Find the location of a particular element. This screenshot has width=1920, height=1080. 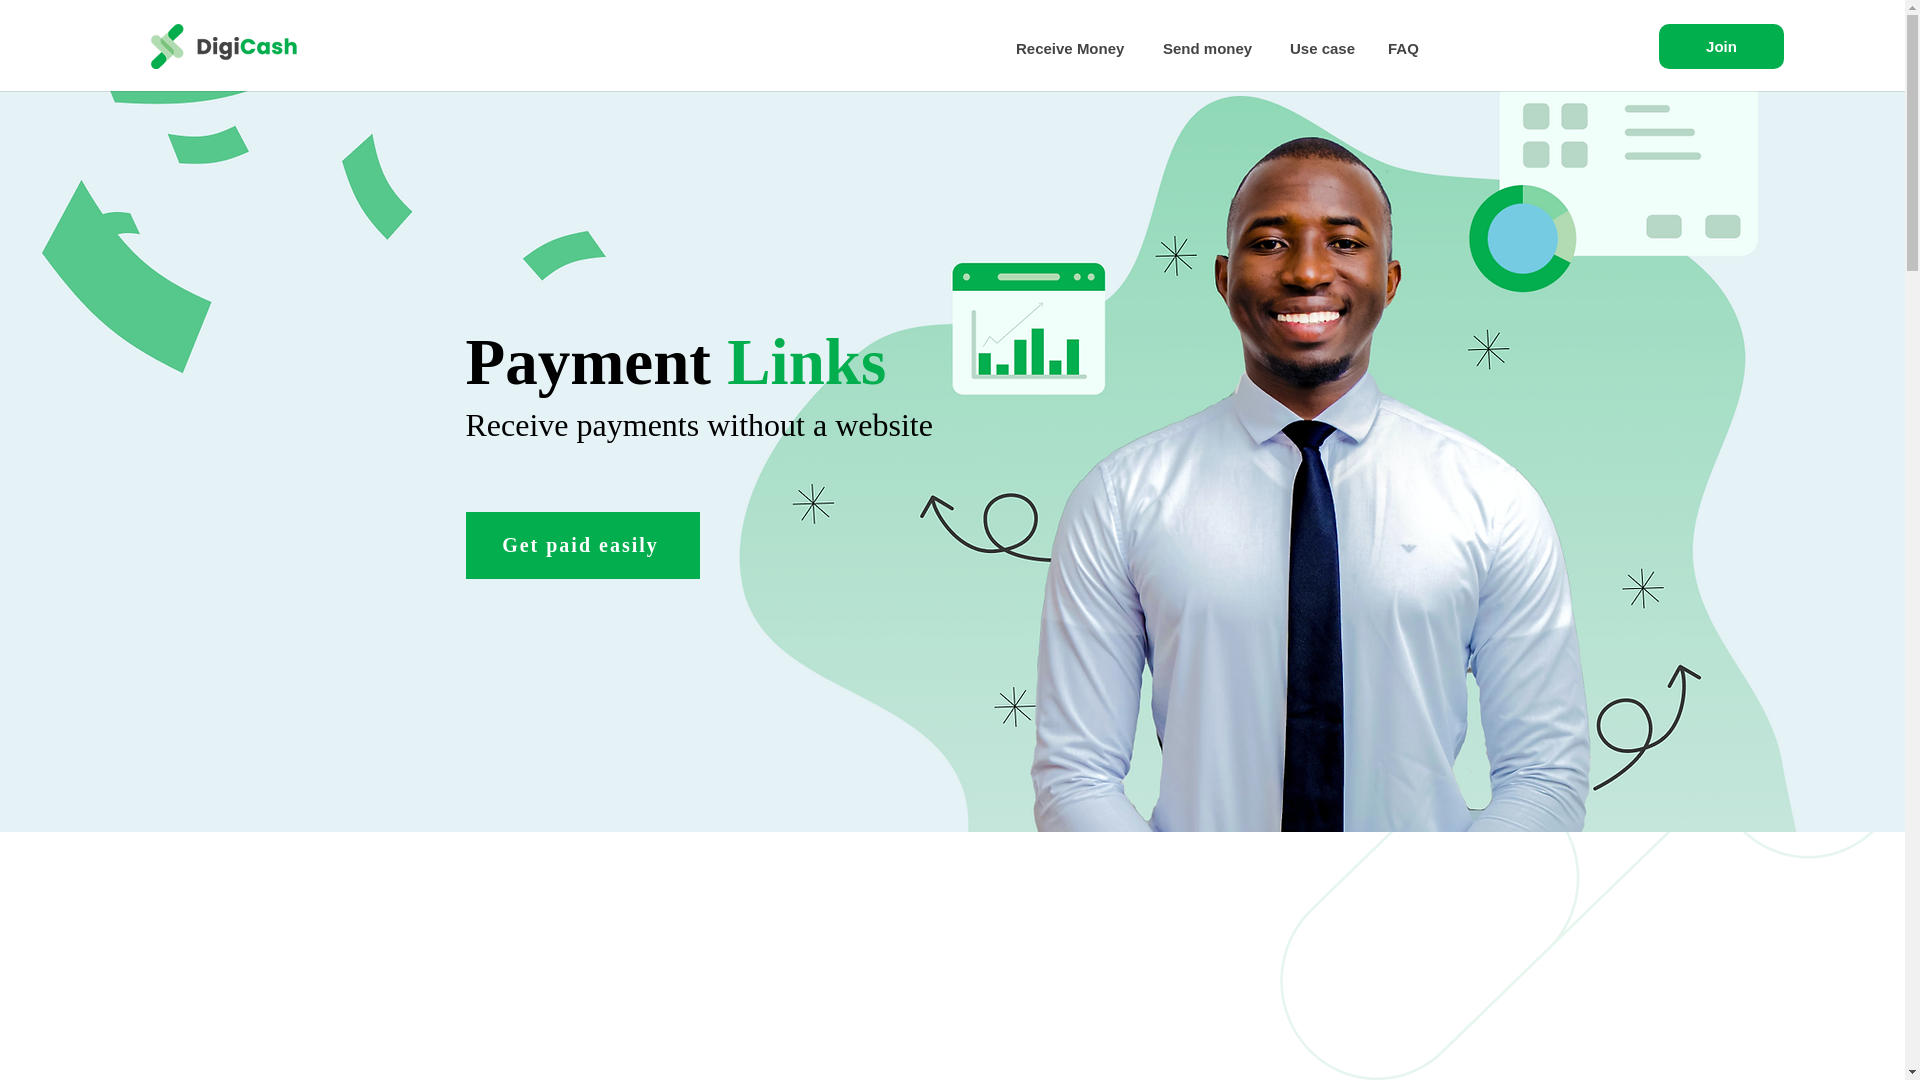

Send money is located at coordinates (1211, 48).